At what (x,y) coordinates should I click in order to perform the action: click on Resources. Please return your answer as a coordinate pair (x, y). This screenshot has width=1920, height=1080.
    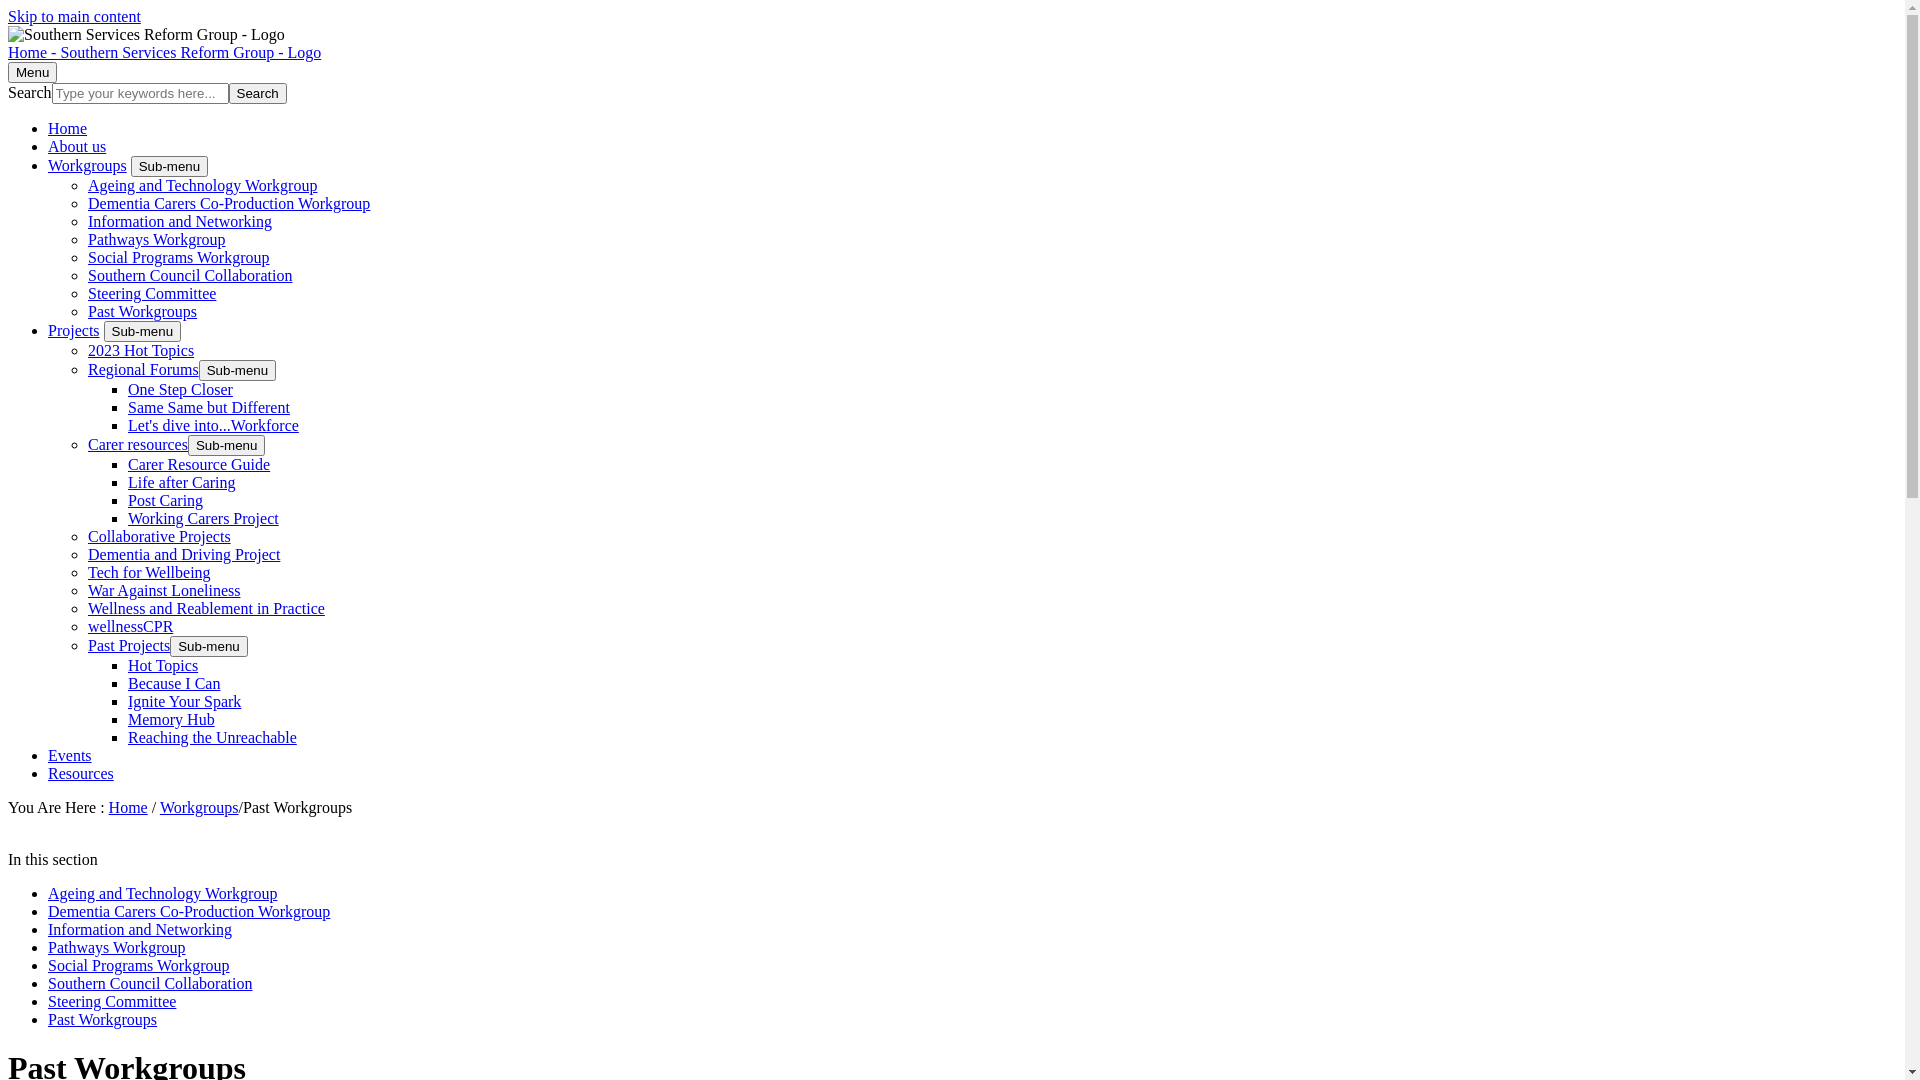
    Looking at the image, I should click on (81, 774).